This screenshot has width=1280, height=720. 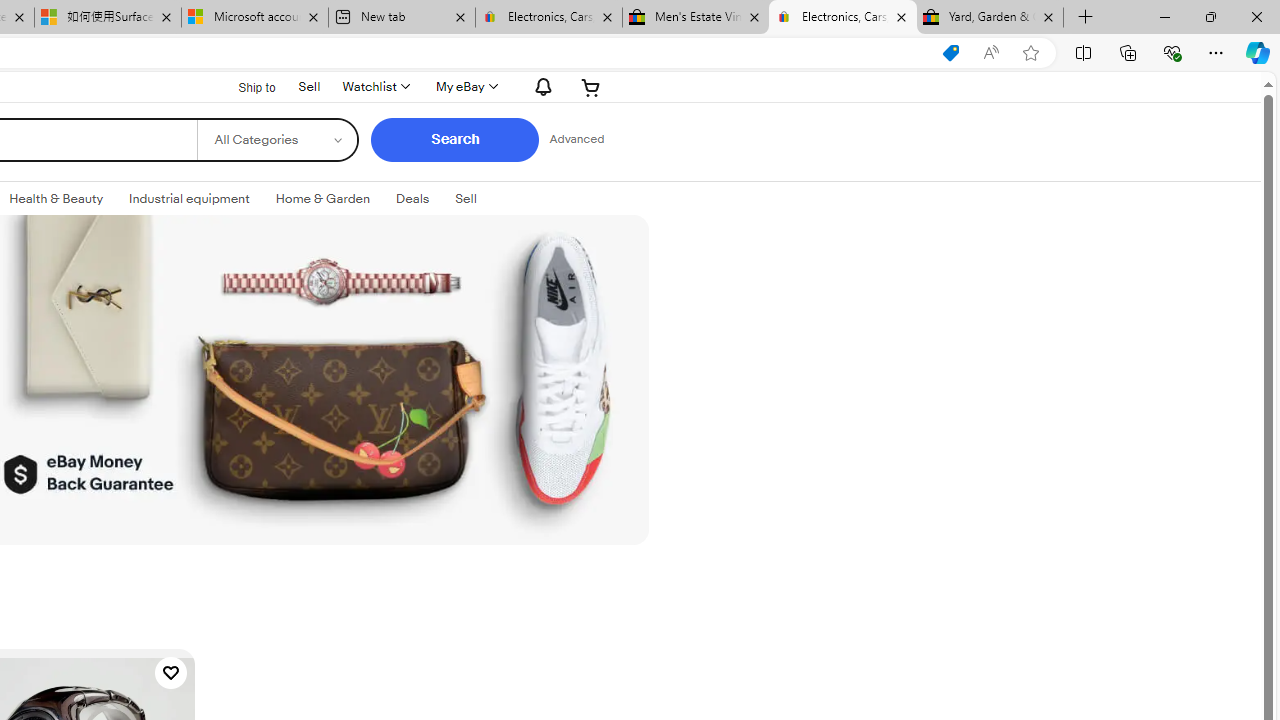 I want to click on Health & Beauty, so click(x=56, y=198).